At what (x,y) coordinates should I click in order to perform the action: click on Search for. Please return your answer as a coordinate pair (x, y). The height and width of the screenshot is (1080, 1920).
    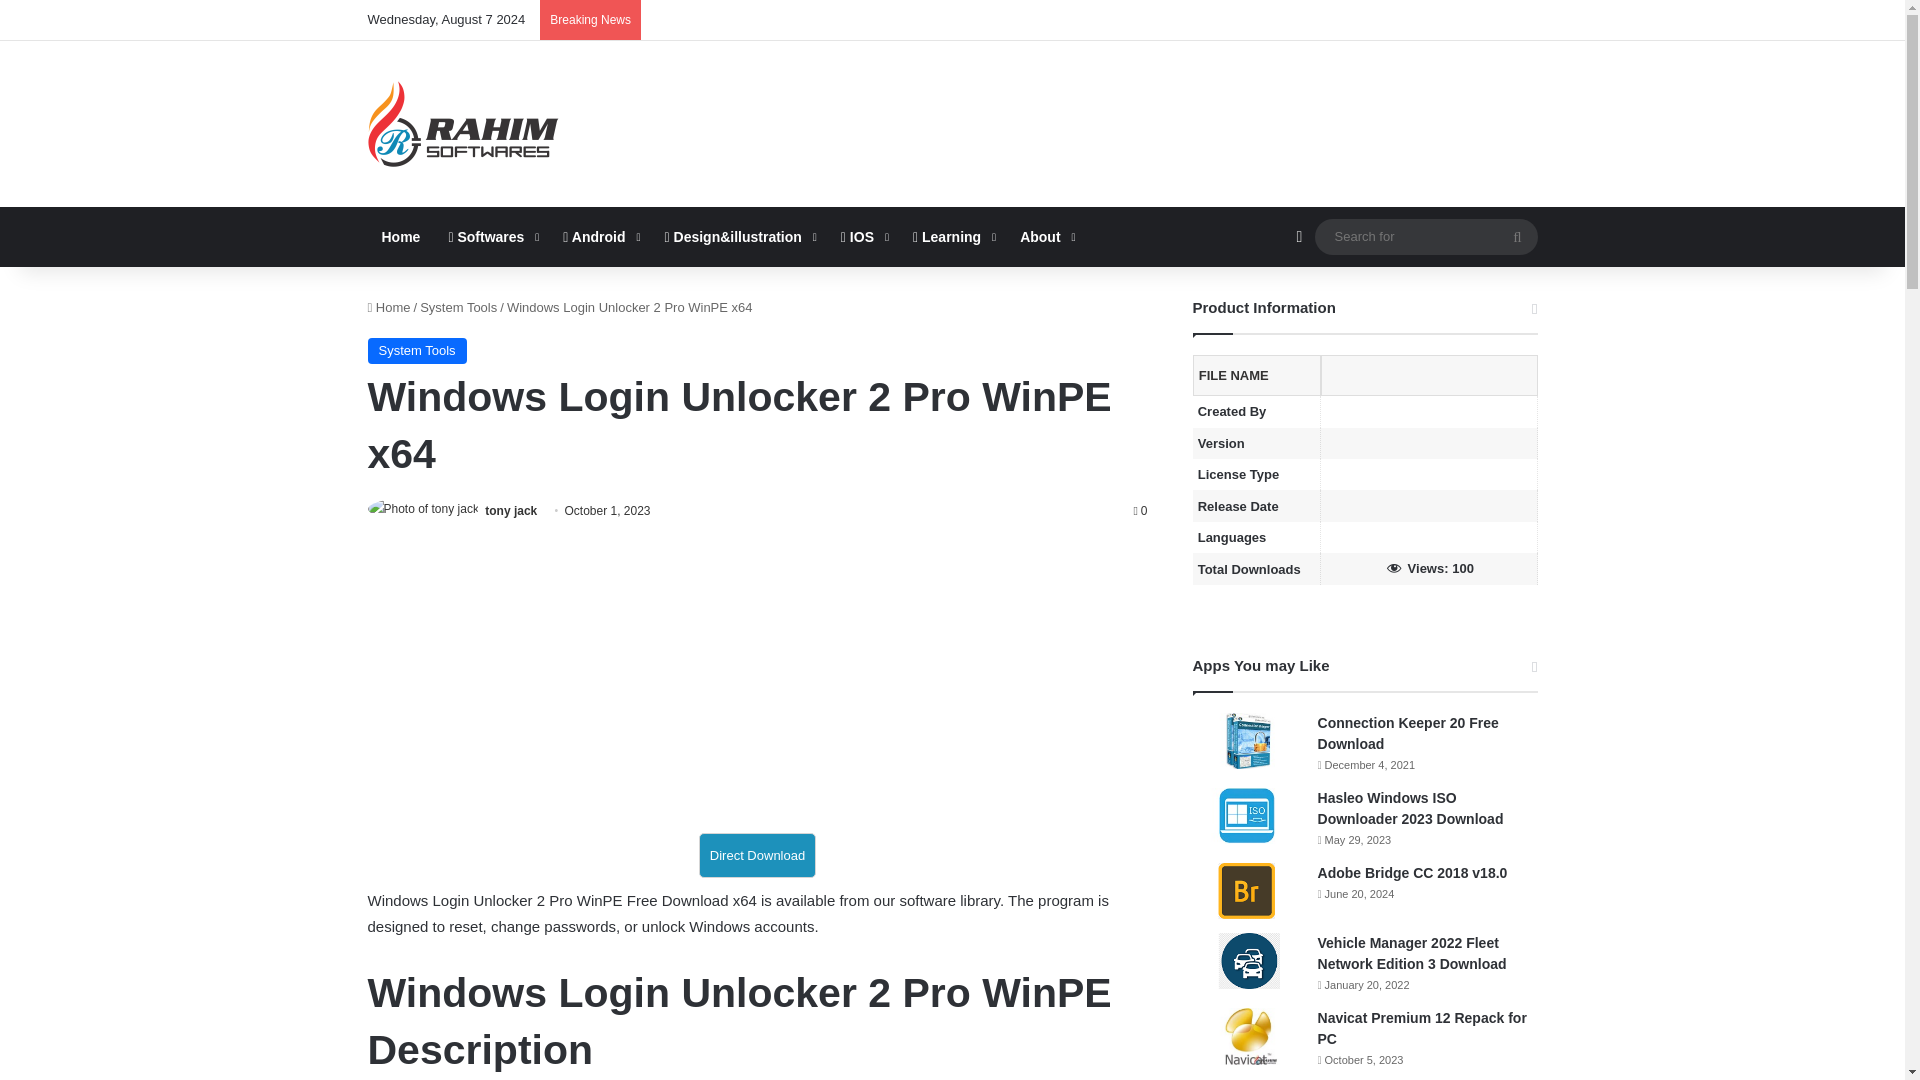
    Looking at the image, I should click on (1425, 236).